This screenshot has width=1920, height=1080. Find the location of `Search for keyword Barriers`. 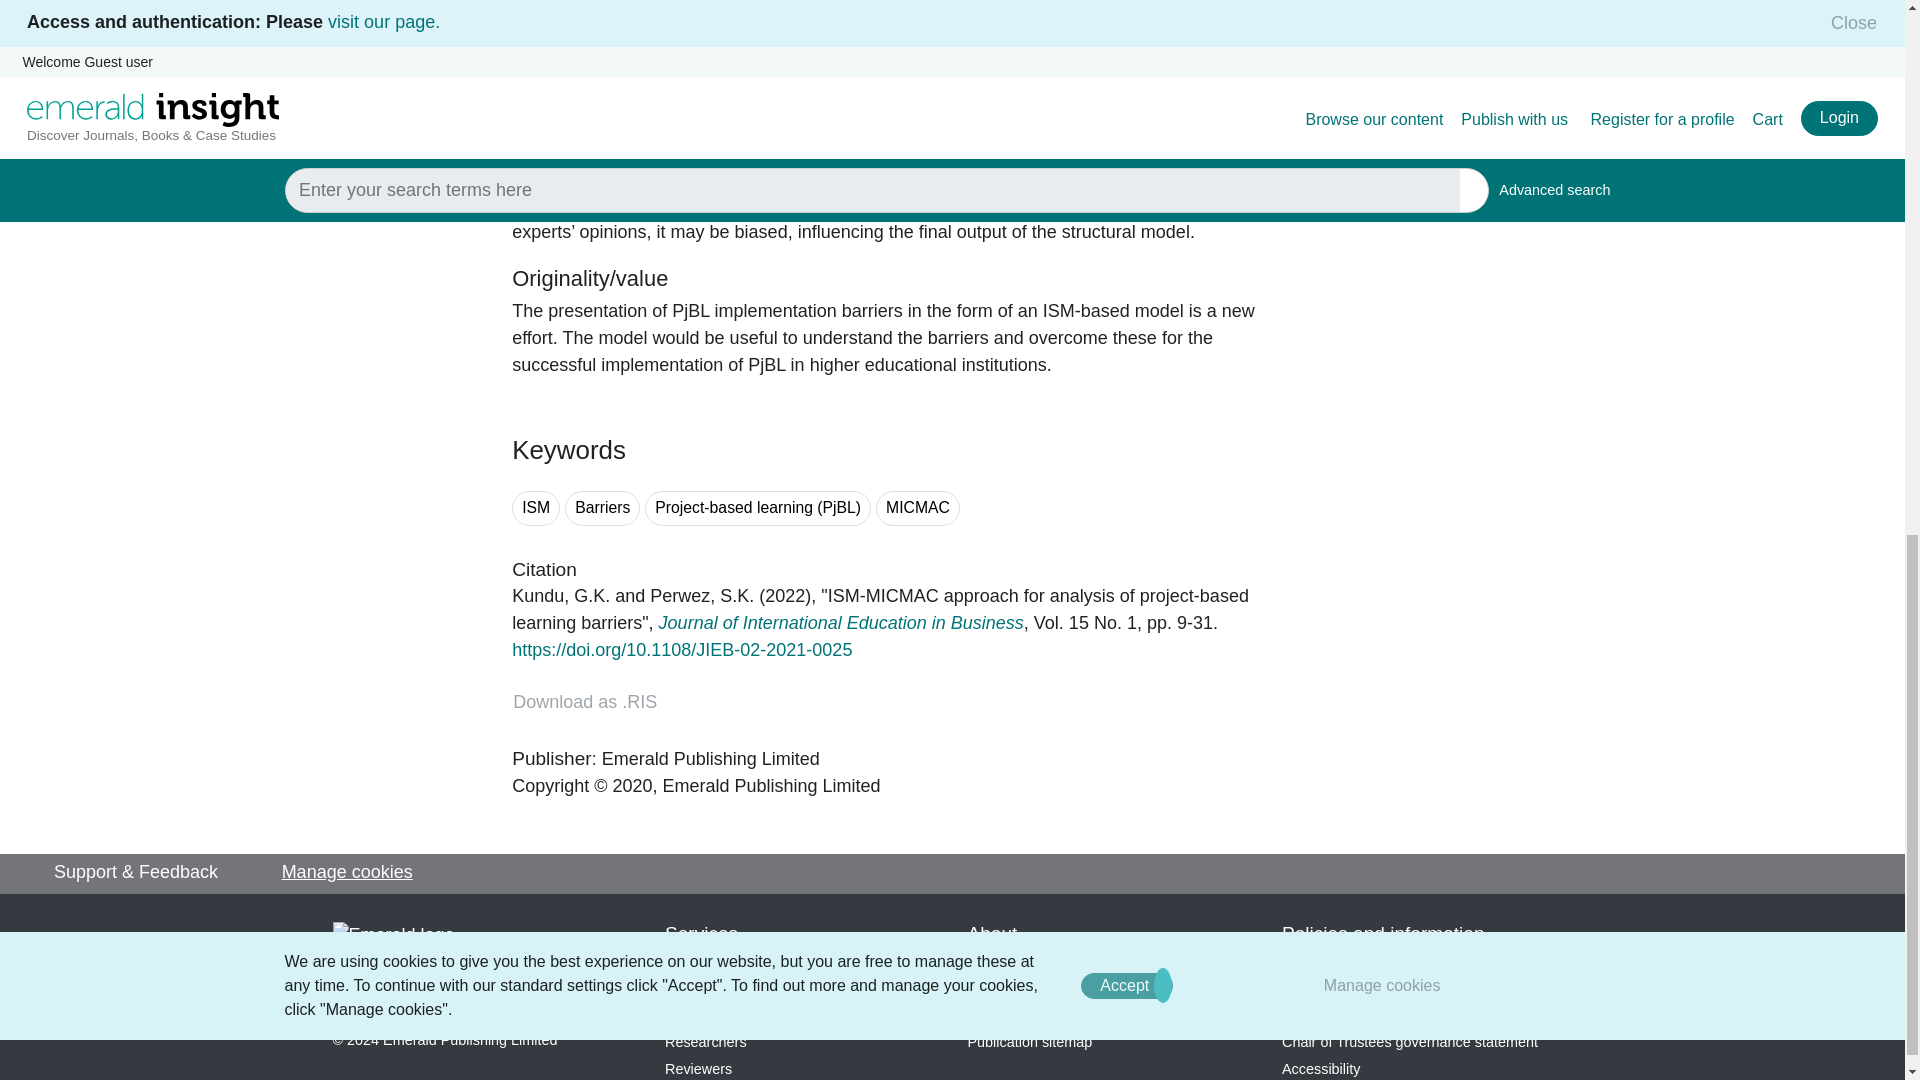

Search for keyword Barriers is located at coordinates (602, 508).